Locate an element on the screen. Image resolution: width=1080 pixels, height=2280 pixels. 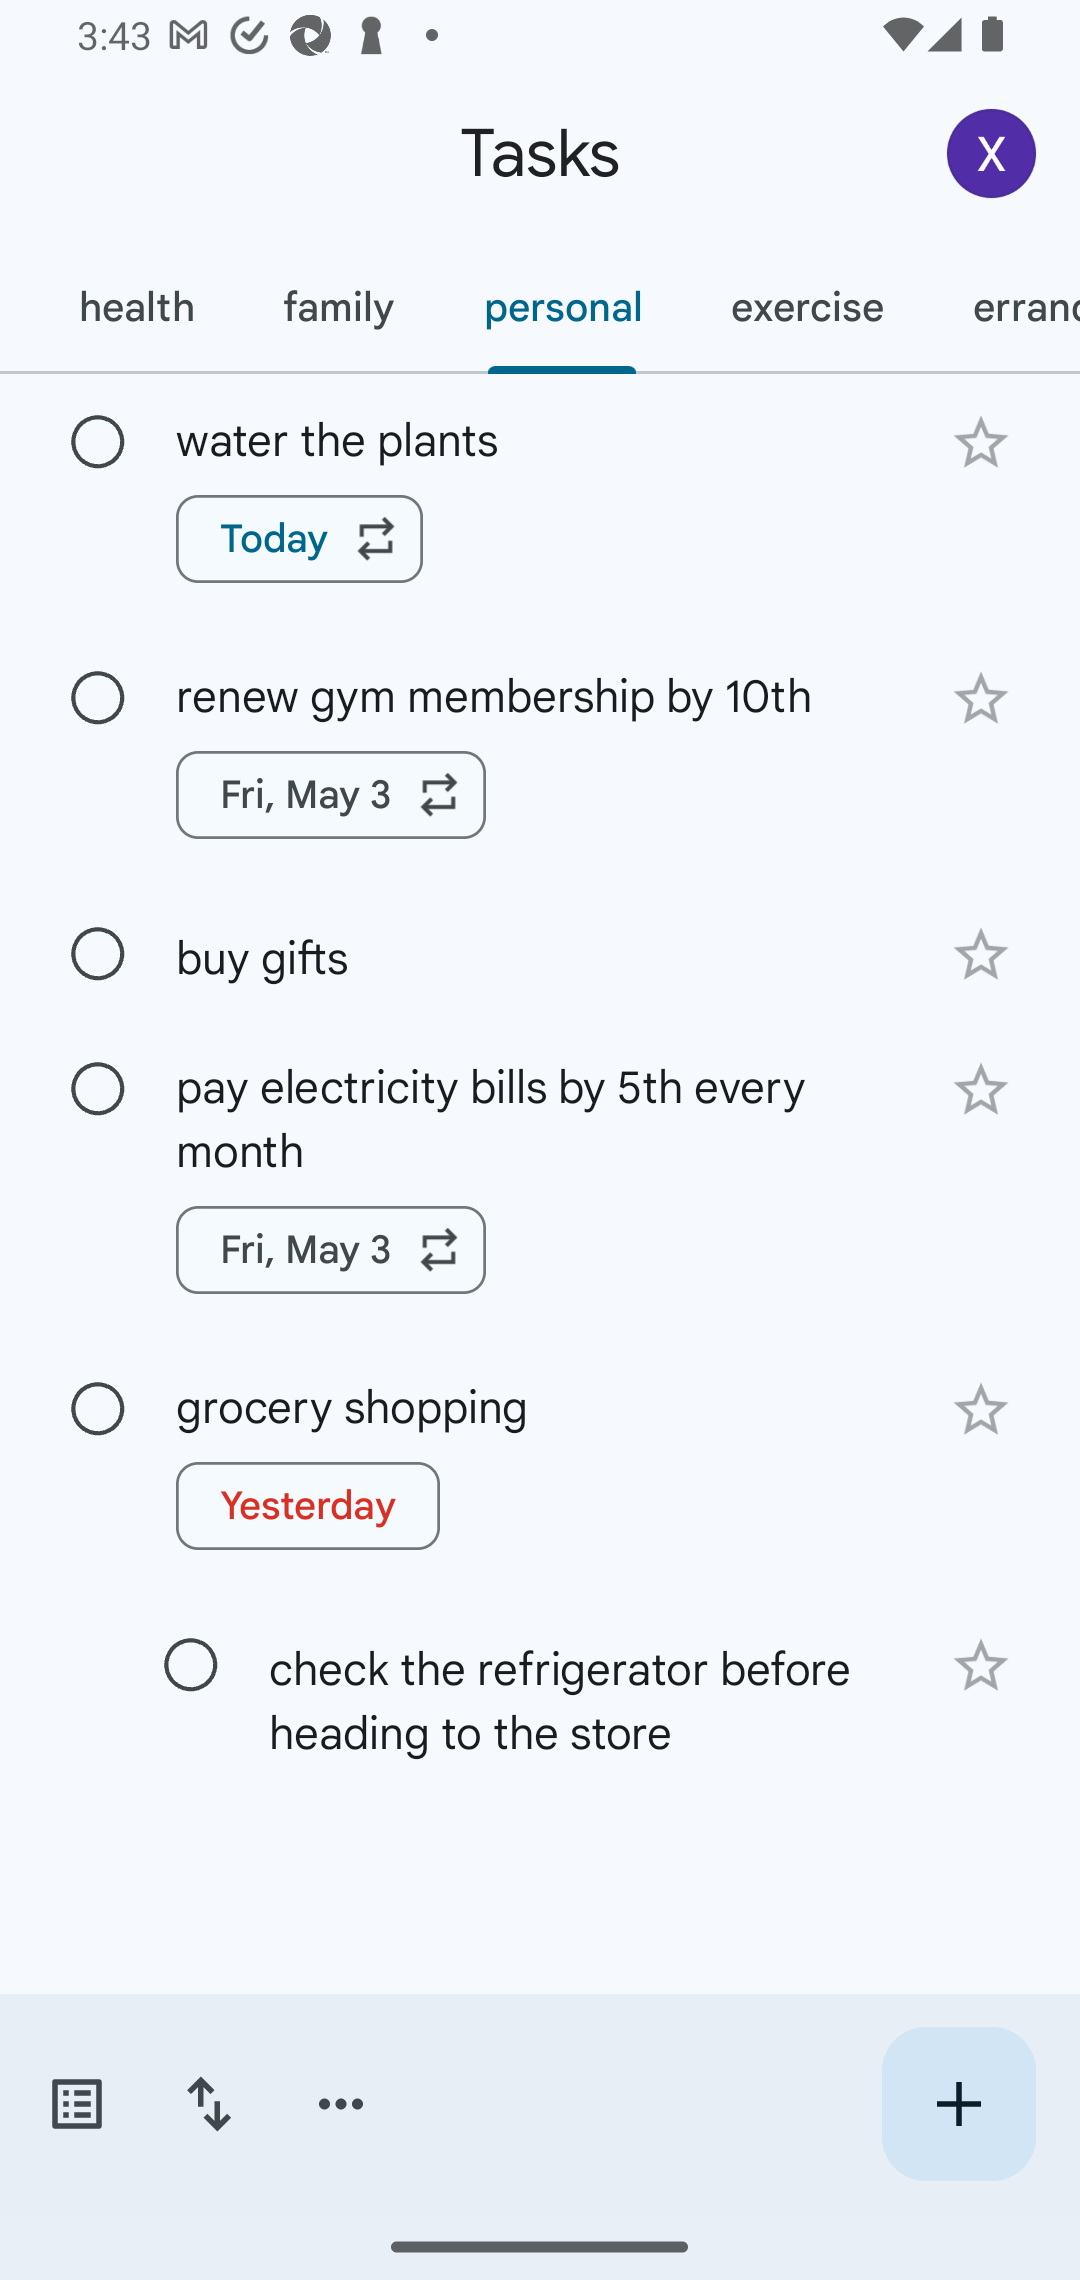
Yesterday is located at coordinates (308, 1505).